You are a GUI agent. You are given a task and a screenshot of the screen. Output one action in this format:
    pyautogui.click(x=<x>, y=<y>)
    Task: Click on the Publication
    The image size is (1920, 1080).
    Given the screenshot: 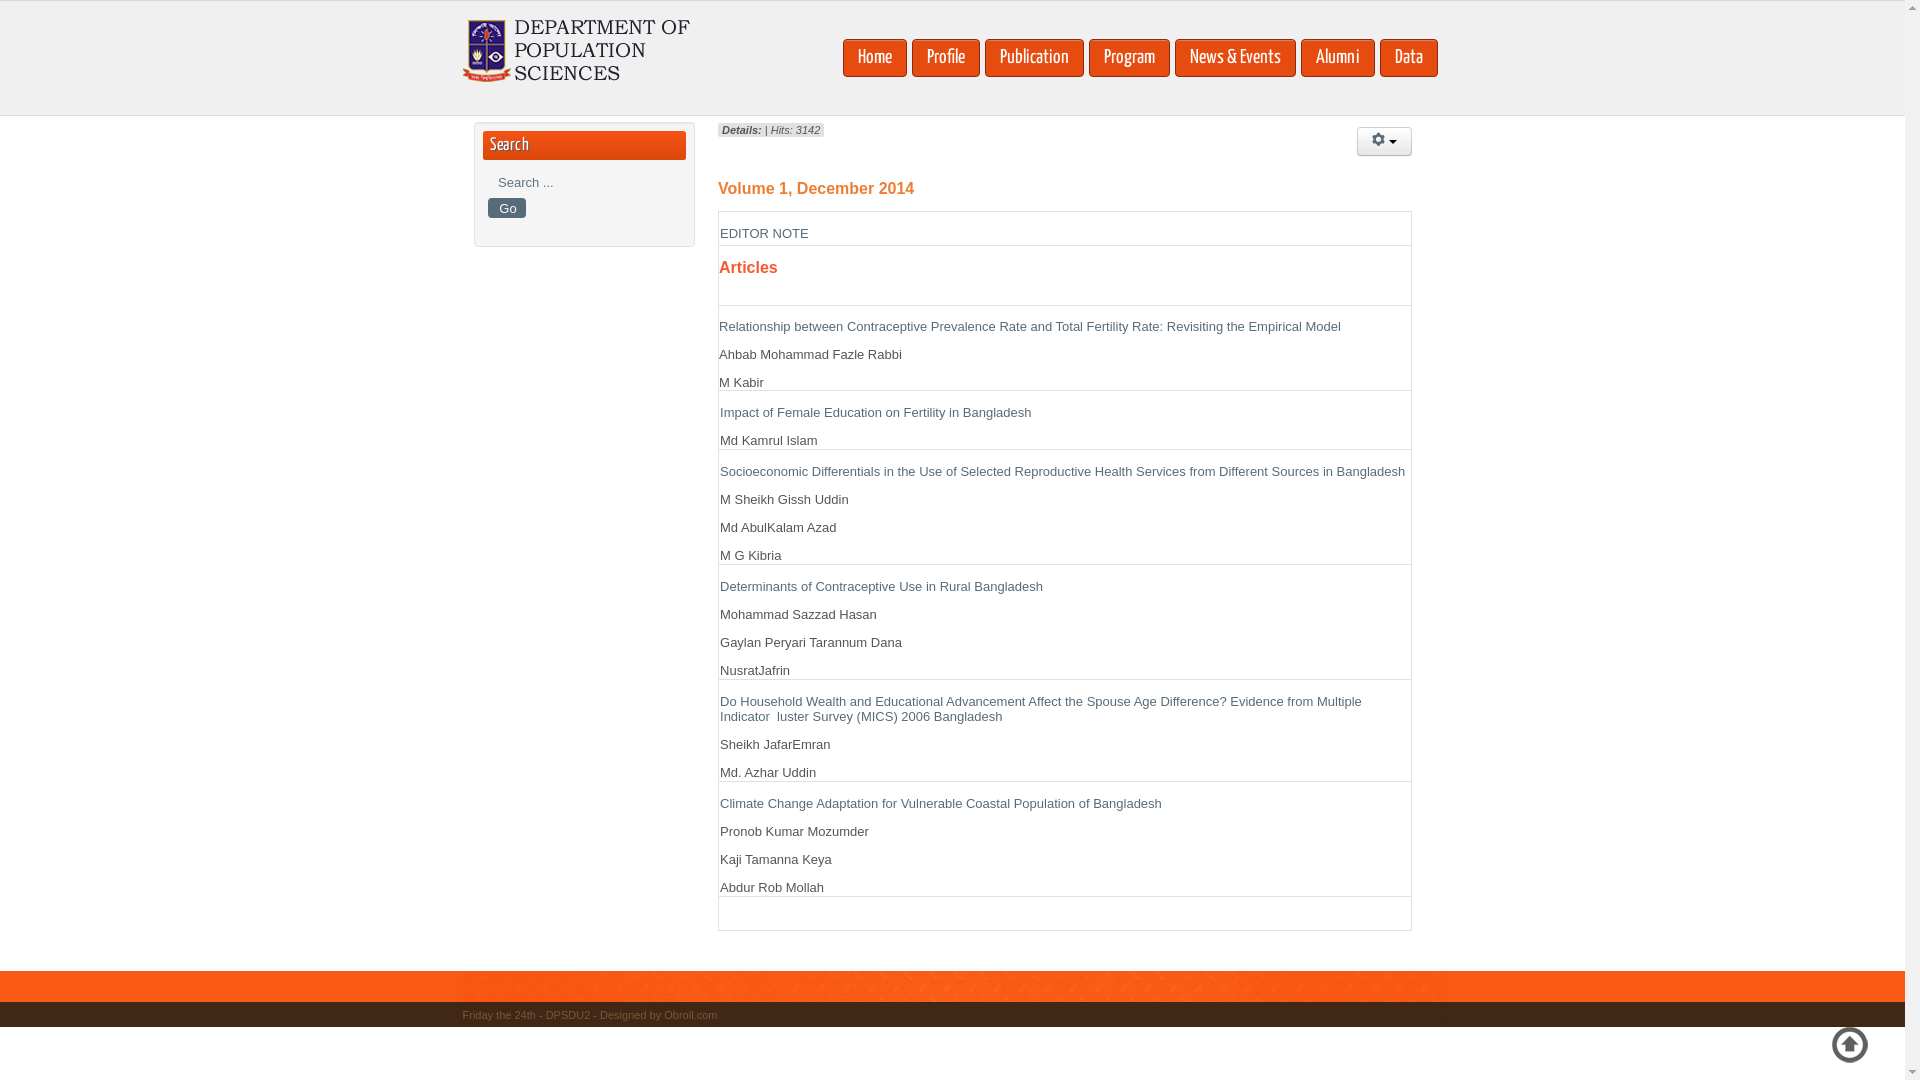 What is the action you would take?
    pyautogui.click(x=1033, y=58)
    